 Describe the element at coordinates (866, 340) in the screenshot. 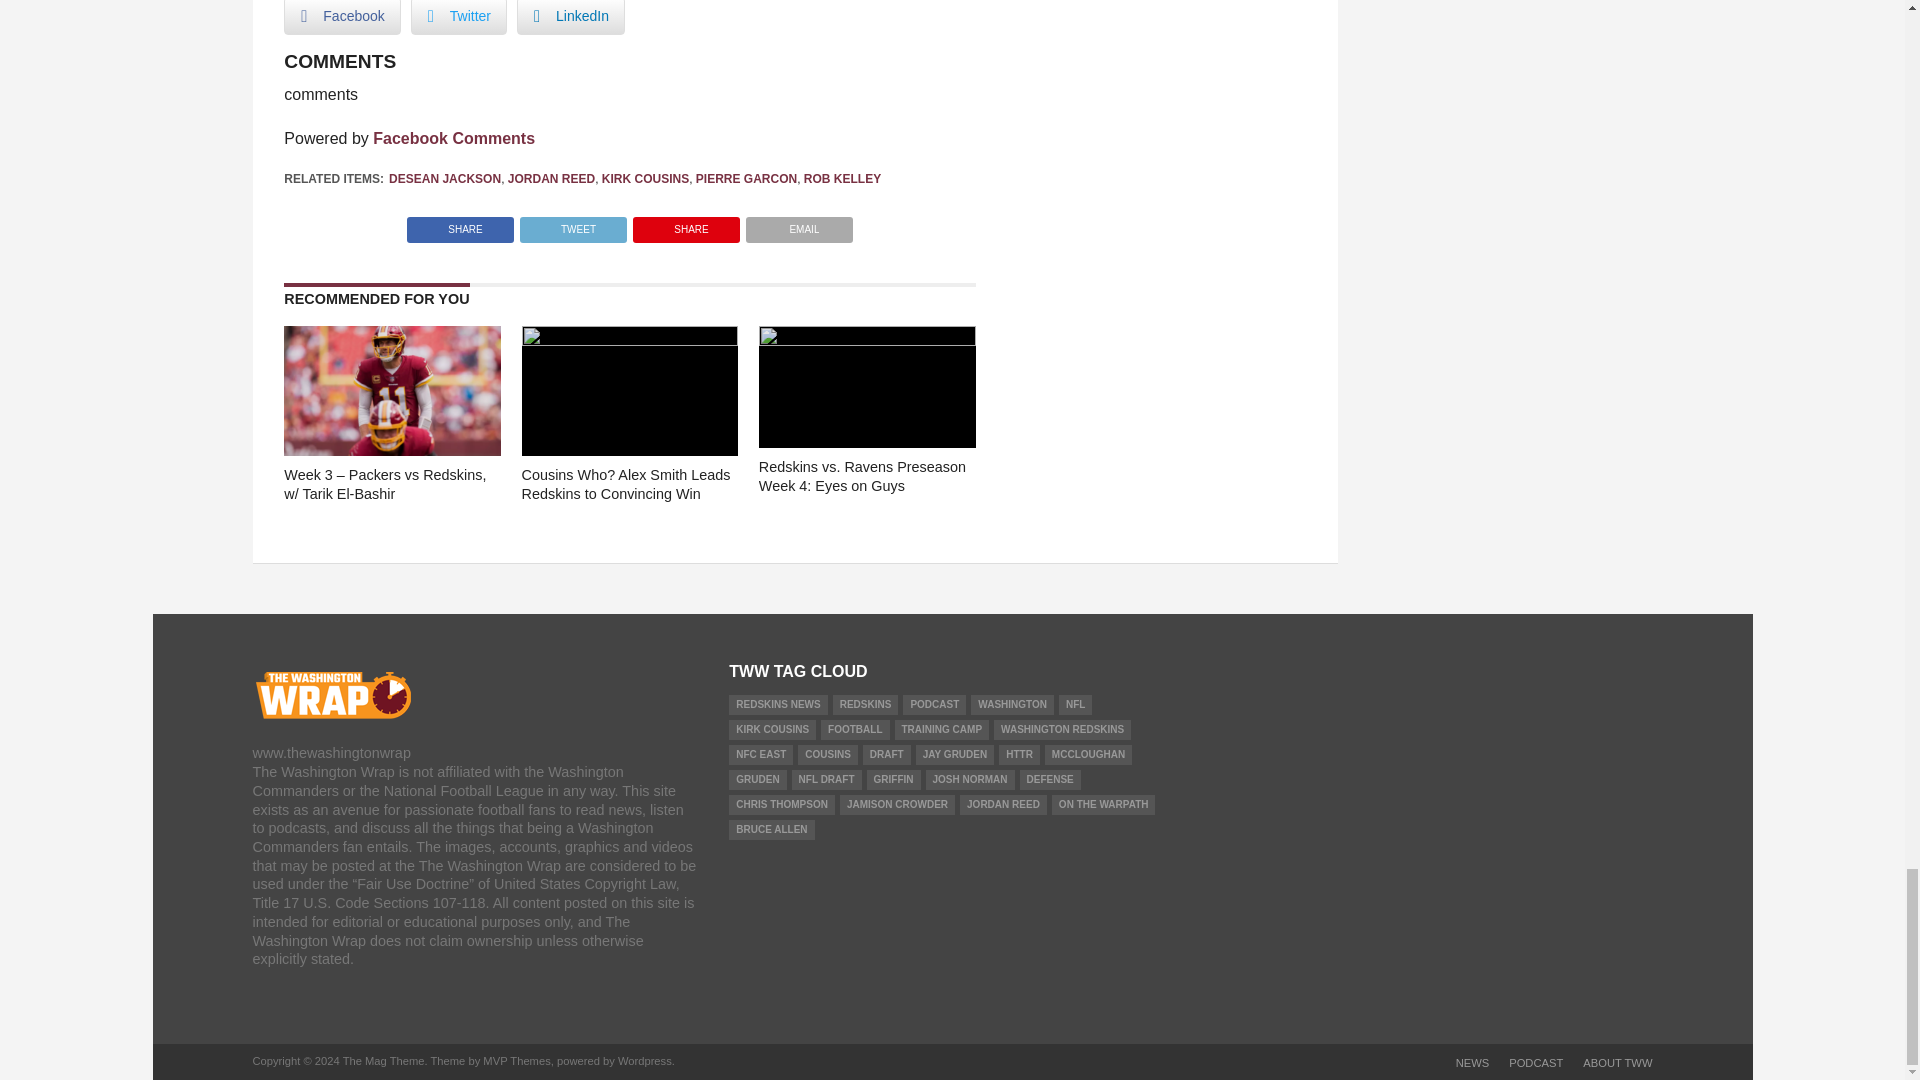

I see `Redskins vs. Ravens Preseason Week 4: Eyes on Guys` at that location.